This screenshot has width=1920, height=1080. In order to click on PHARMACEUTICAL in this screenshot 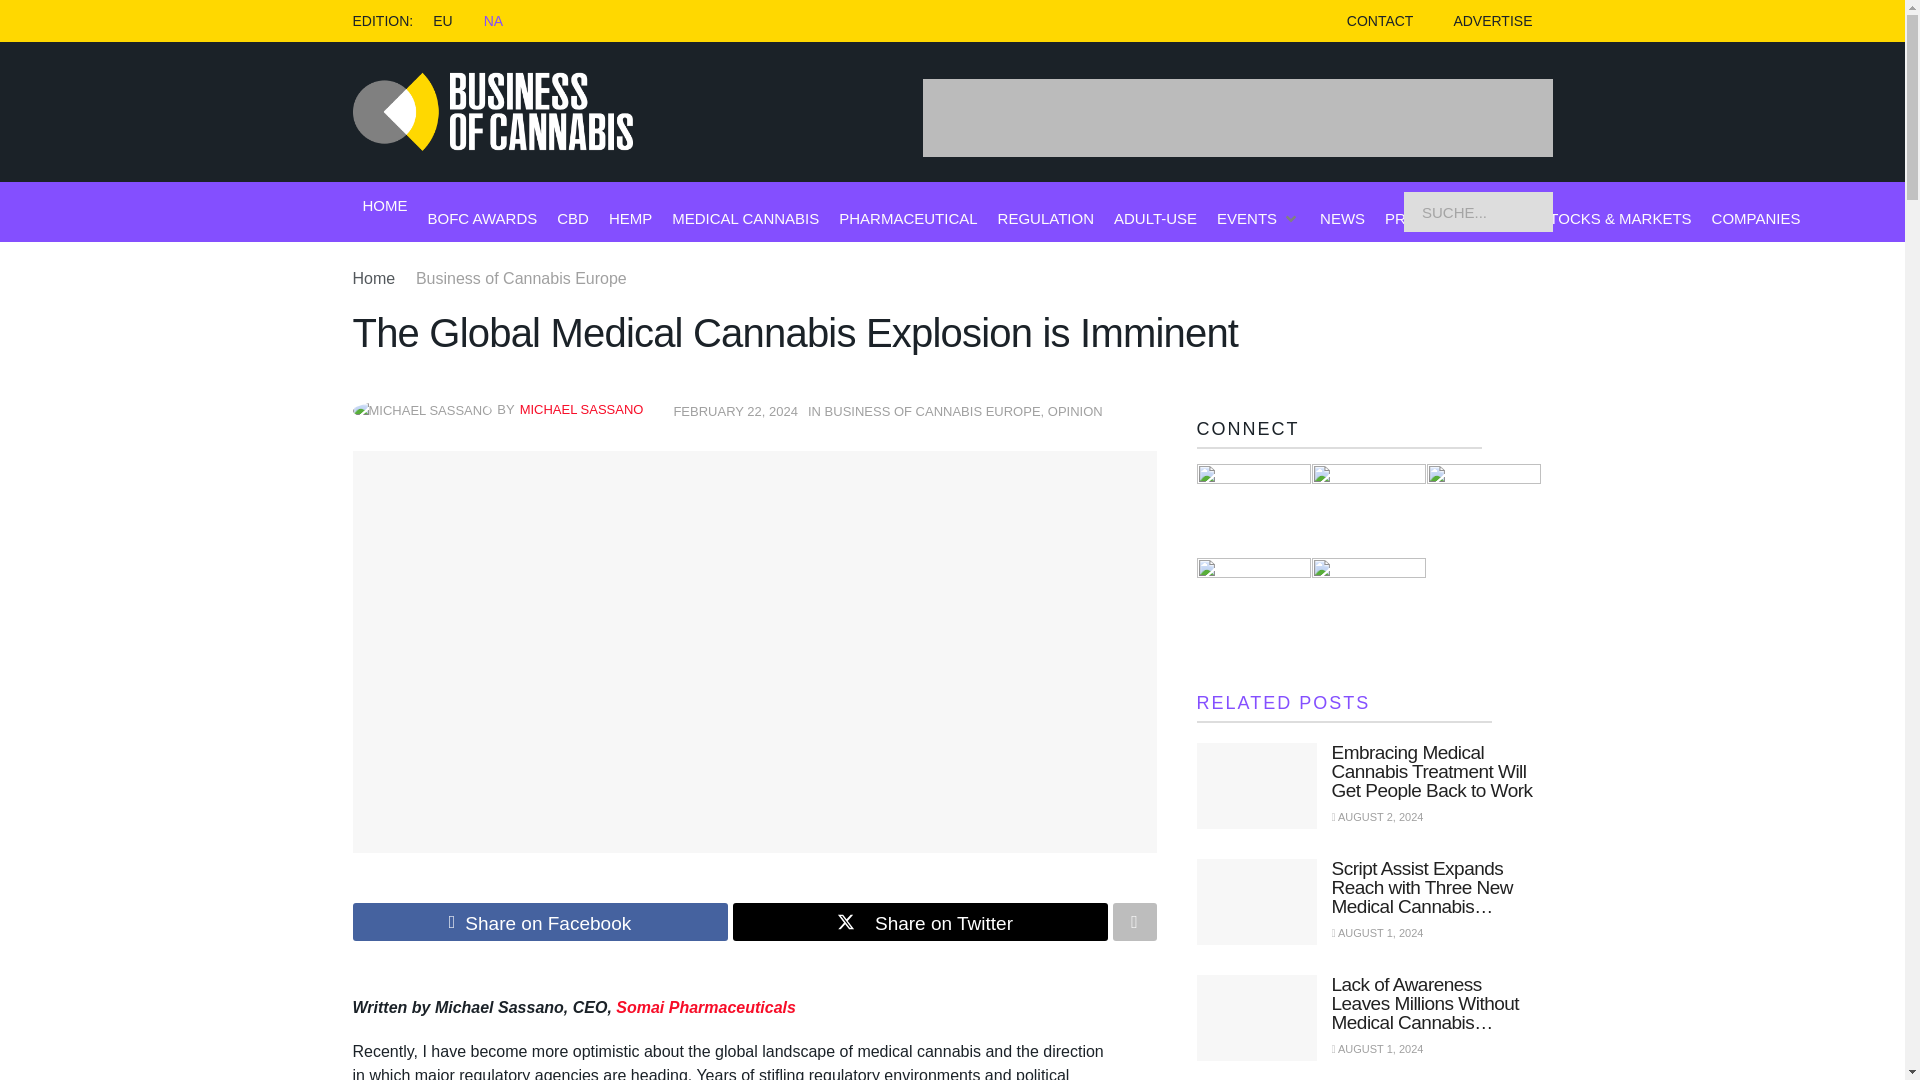, I will do `click(908, 218)`.